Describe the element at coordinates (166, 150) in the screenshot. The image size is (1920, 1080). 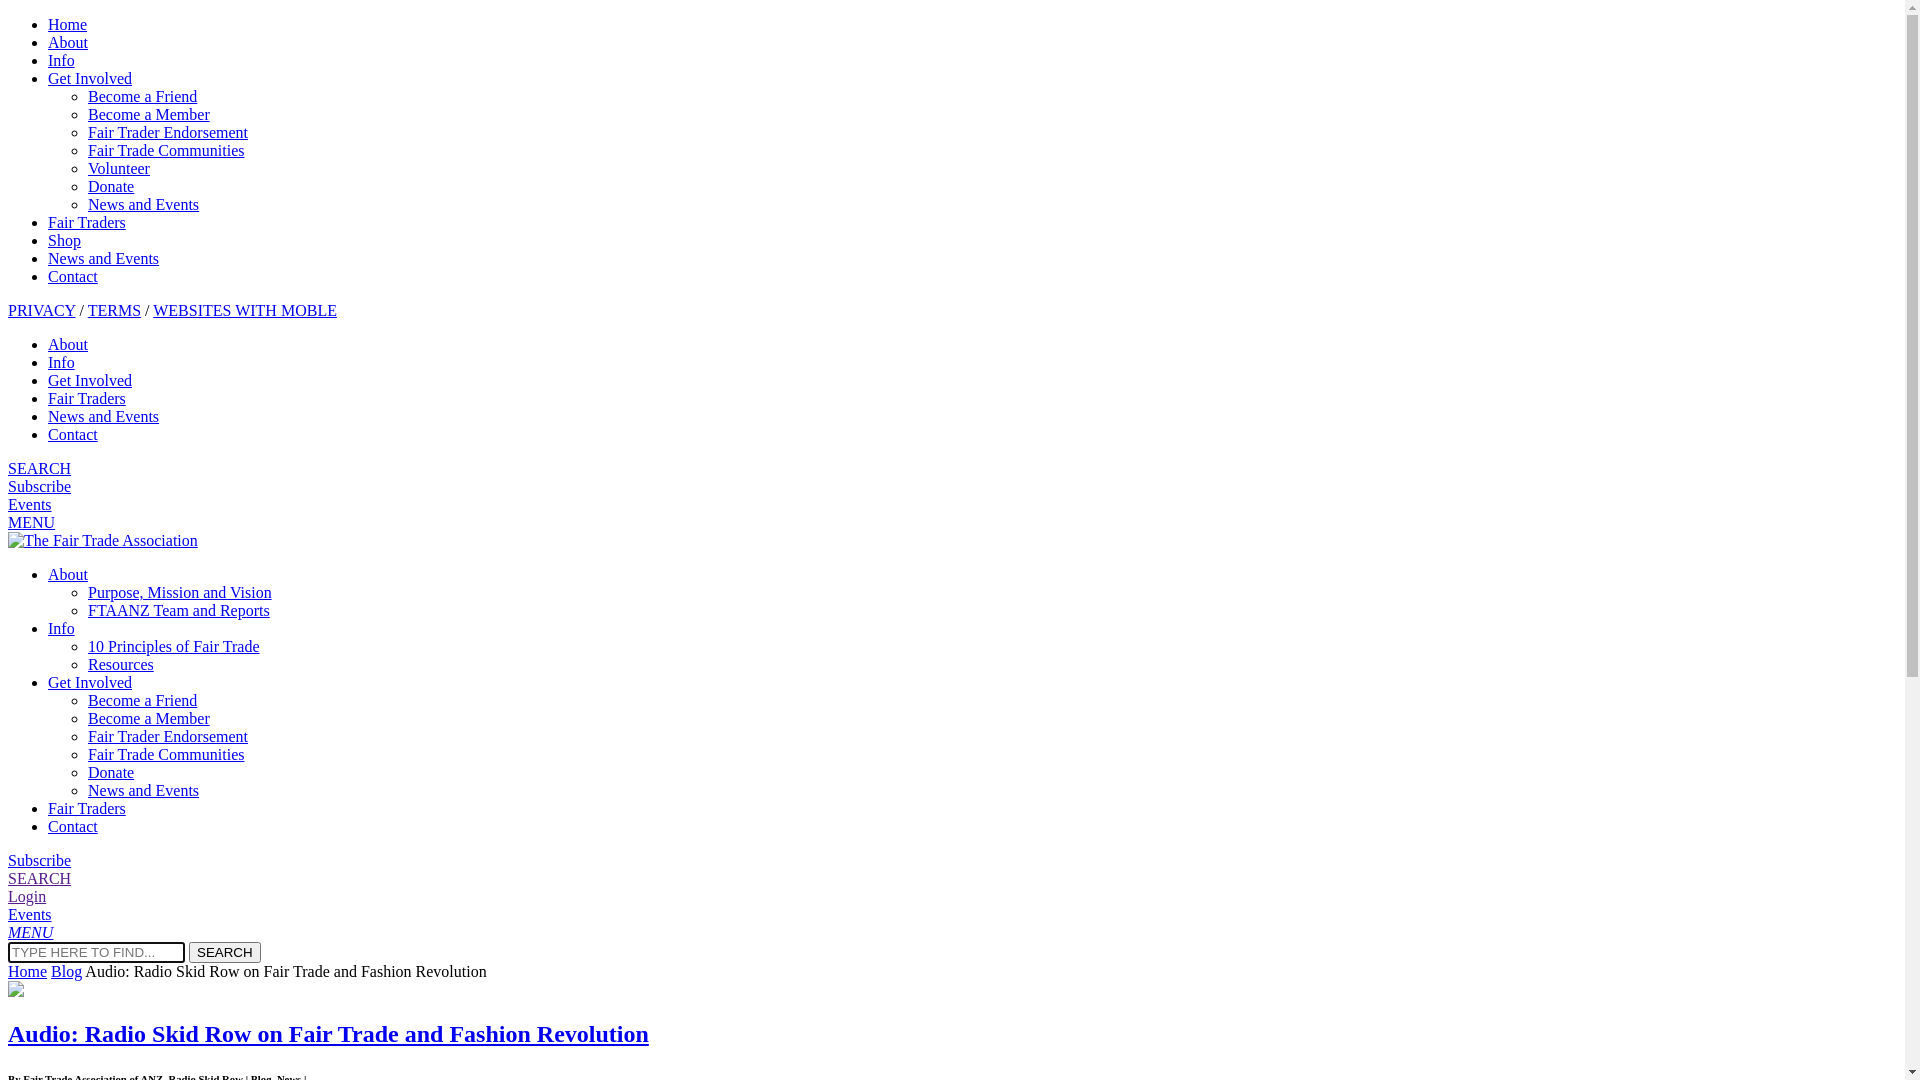
I see `Fair Trade Communities` at that location.